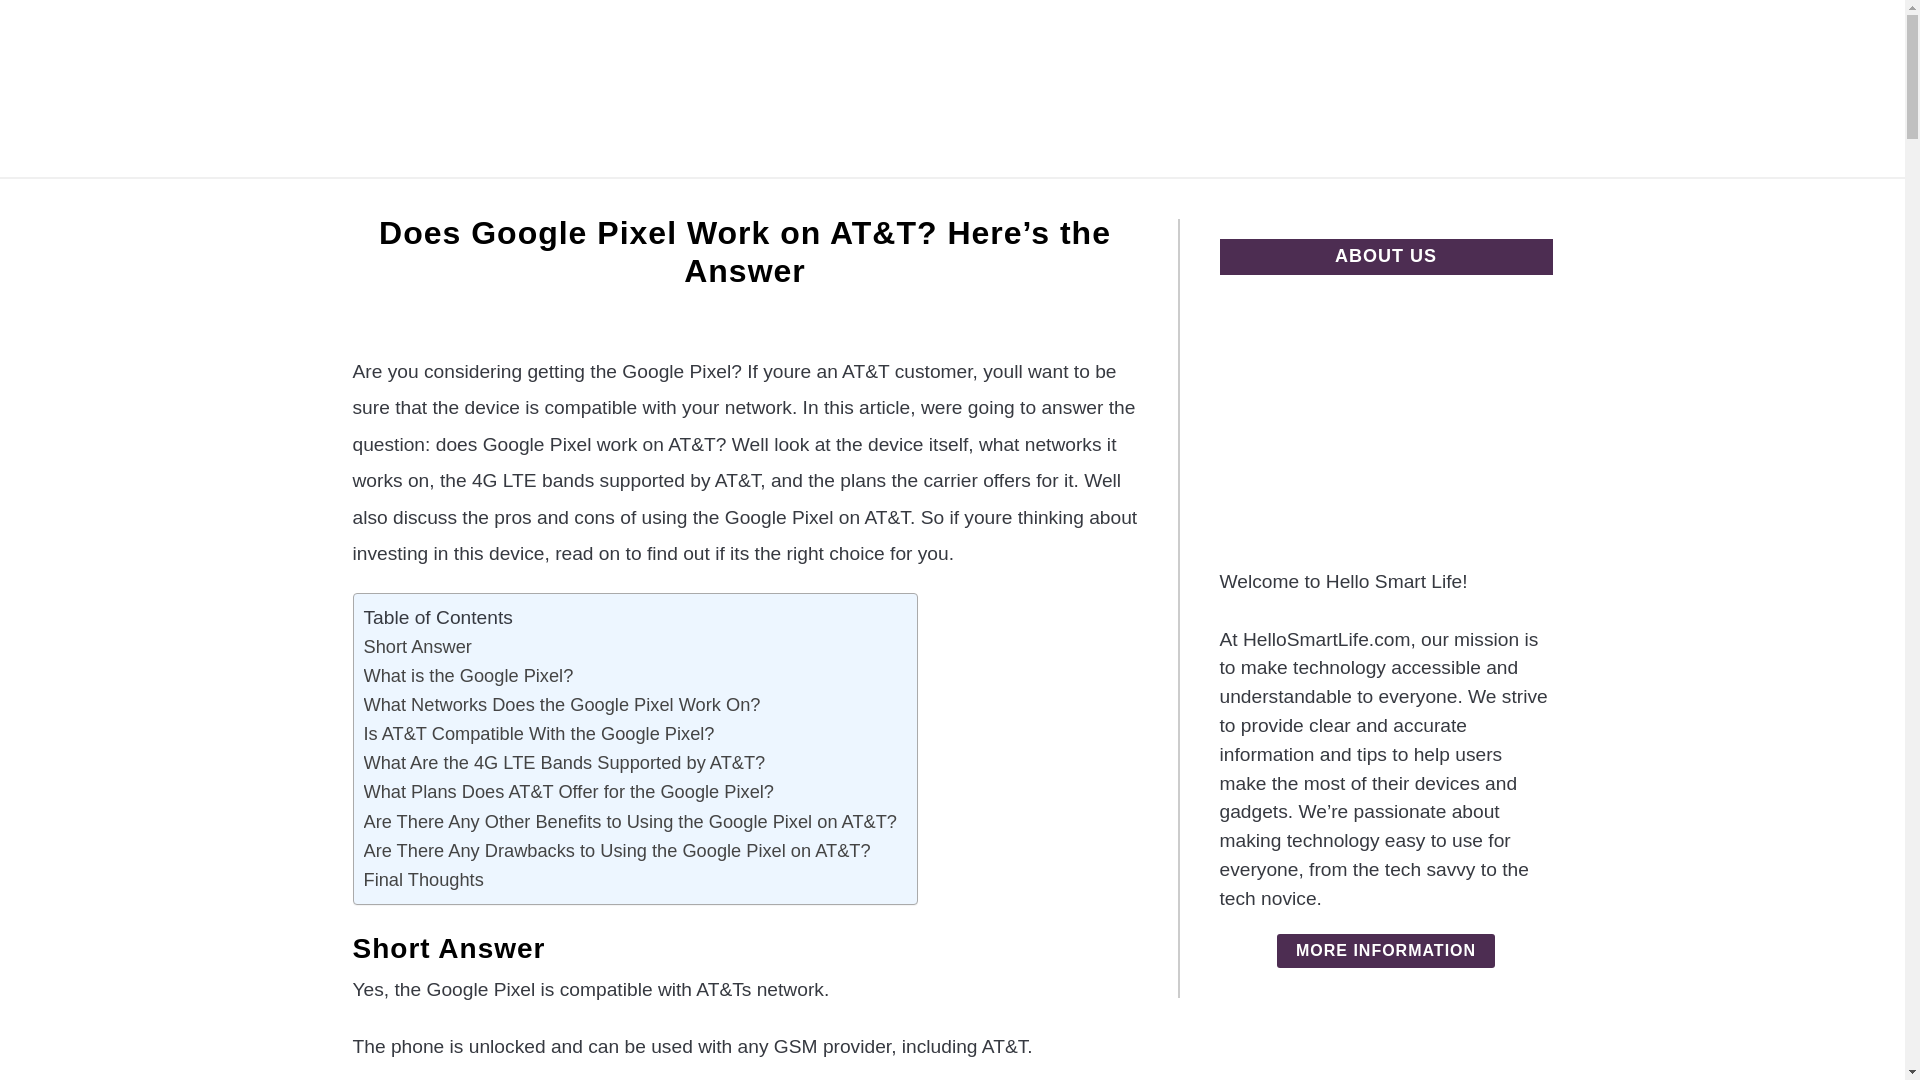 This screenshot has height=1080, width=1920. Describe the element at coordinates (1128, 201) in the screenshot. I see `SMARTPHONES` at that location.